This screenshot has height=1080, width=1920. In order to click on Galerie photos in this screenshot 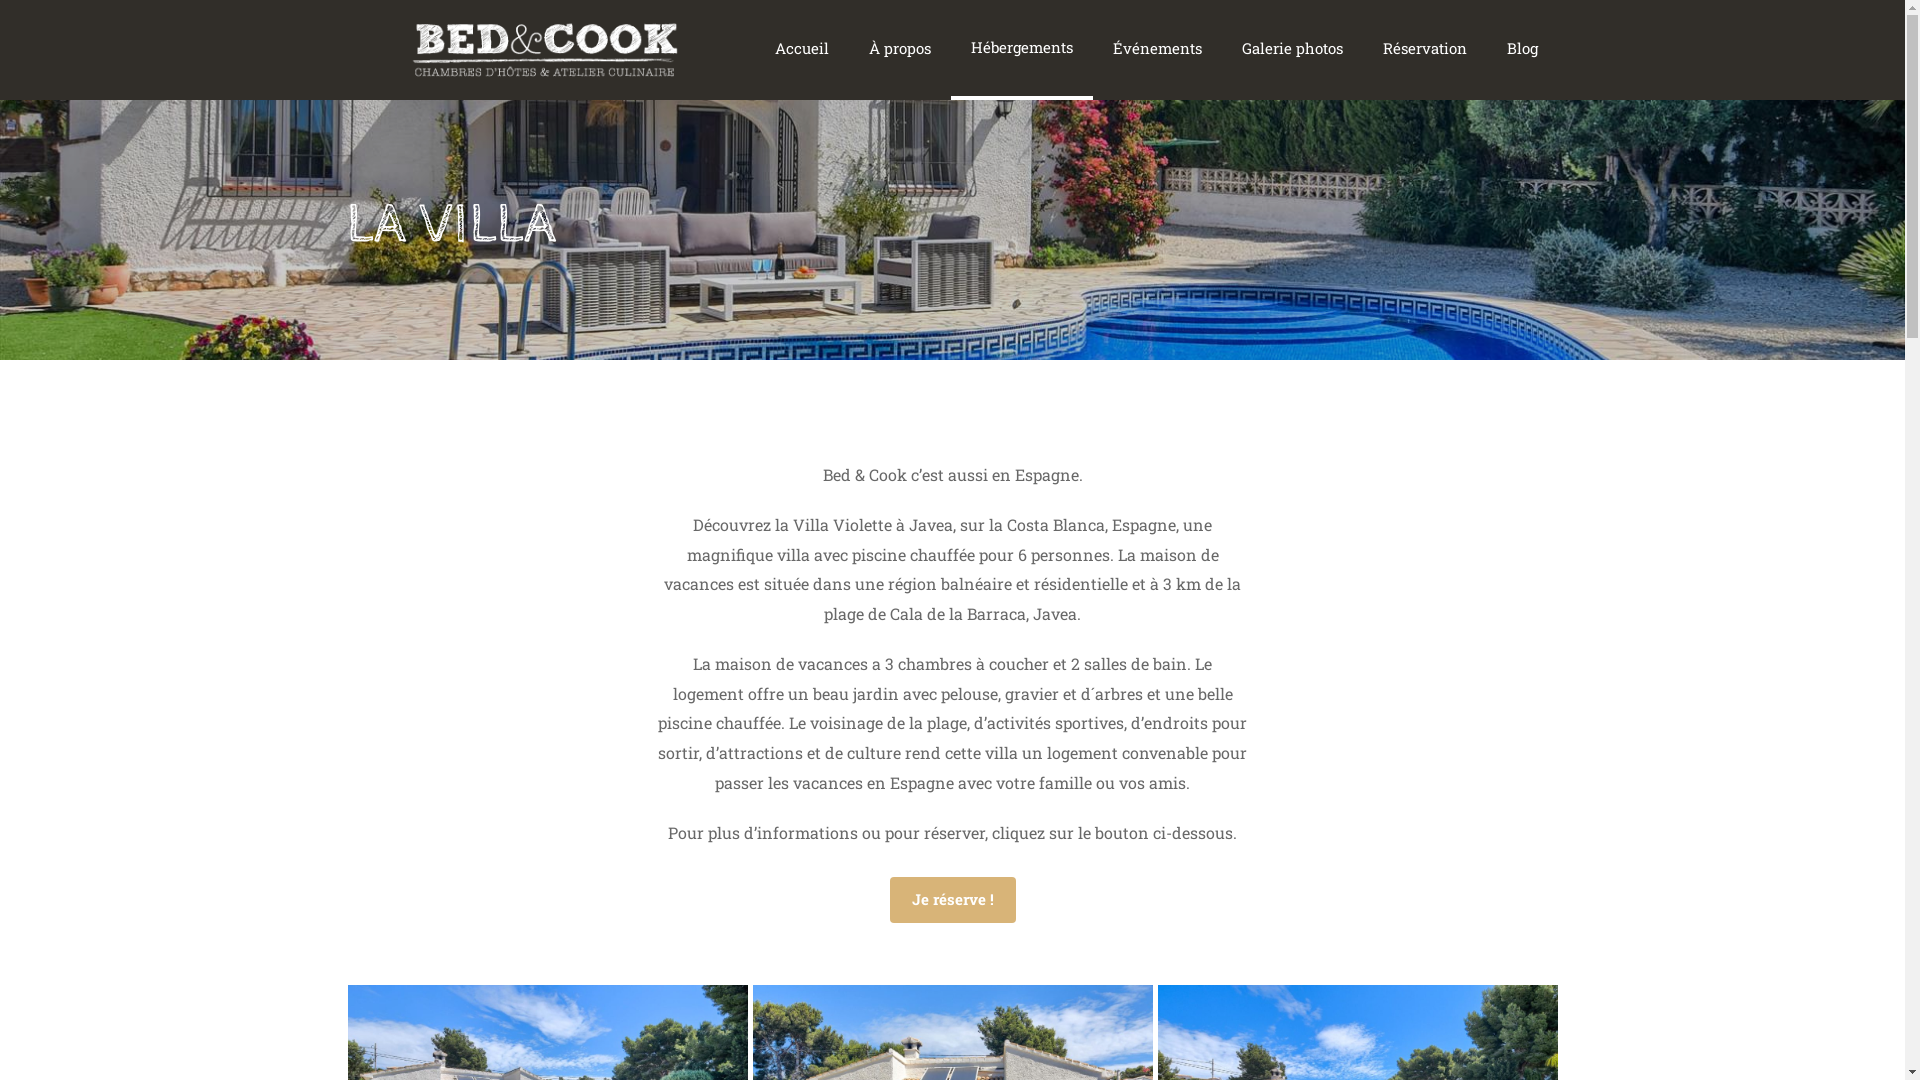, I will do `click(1292, 50)`.